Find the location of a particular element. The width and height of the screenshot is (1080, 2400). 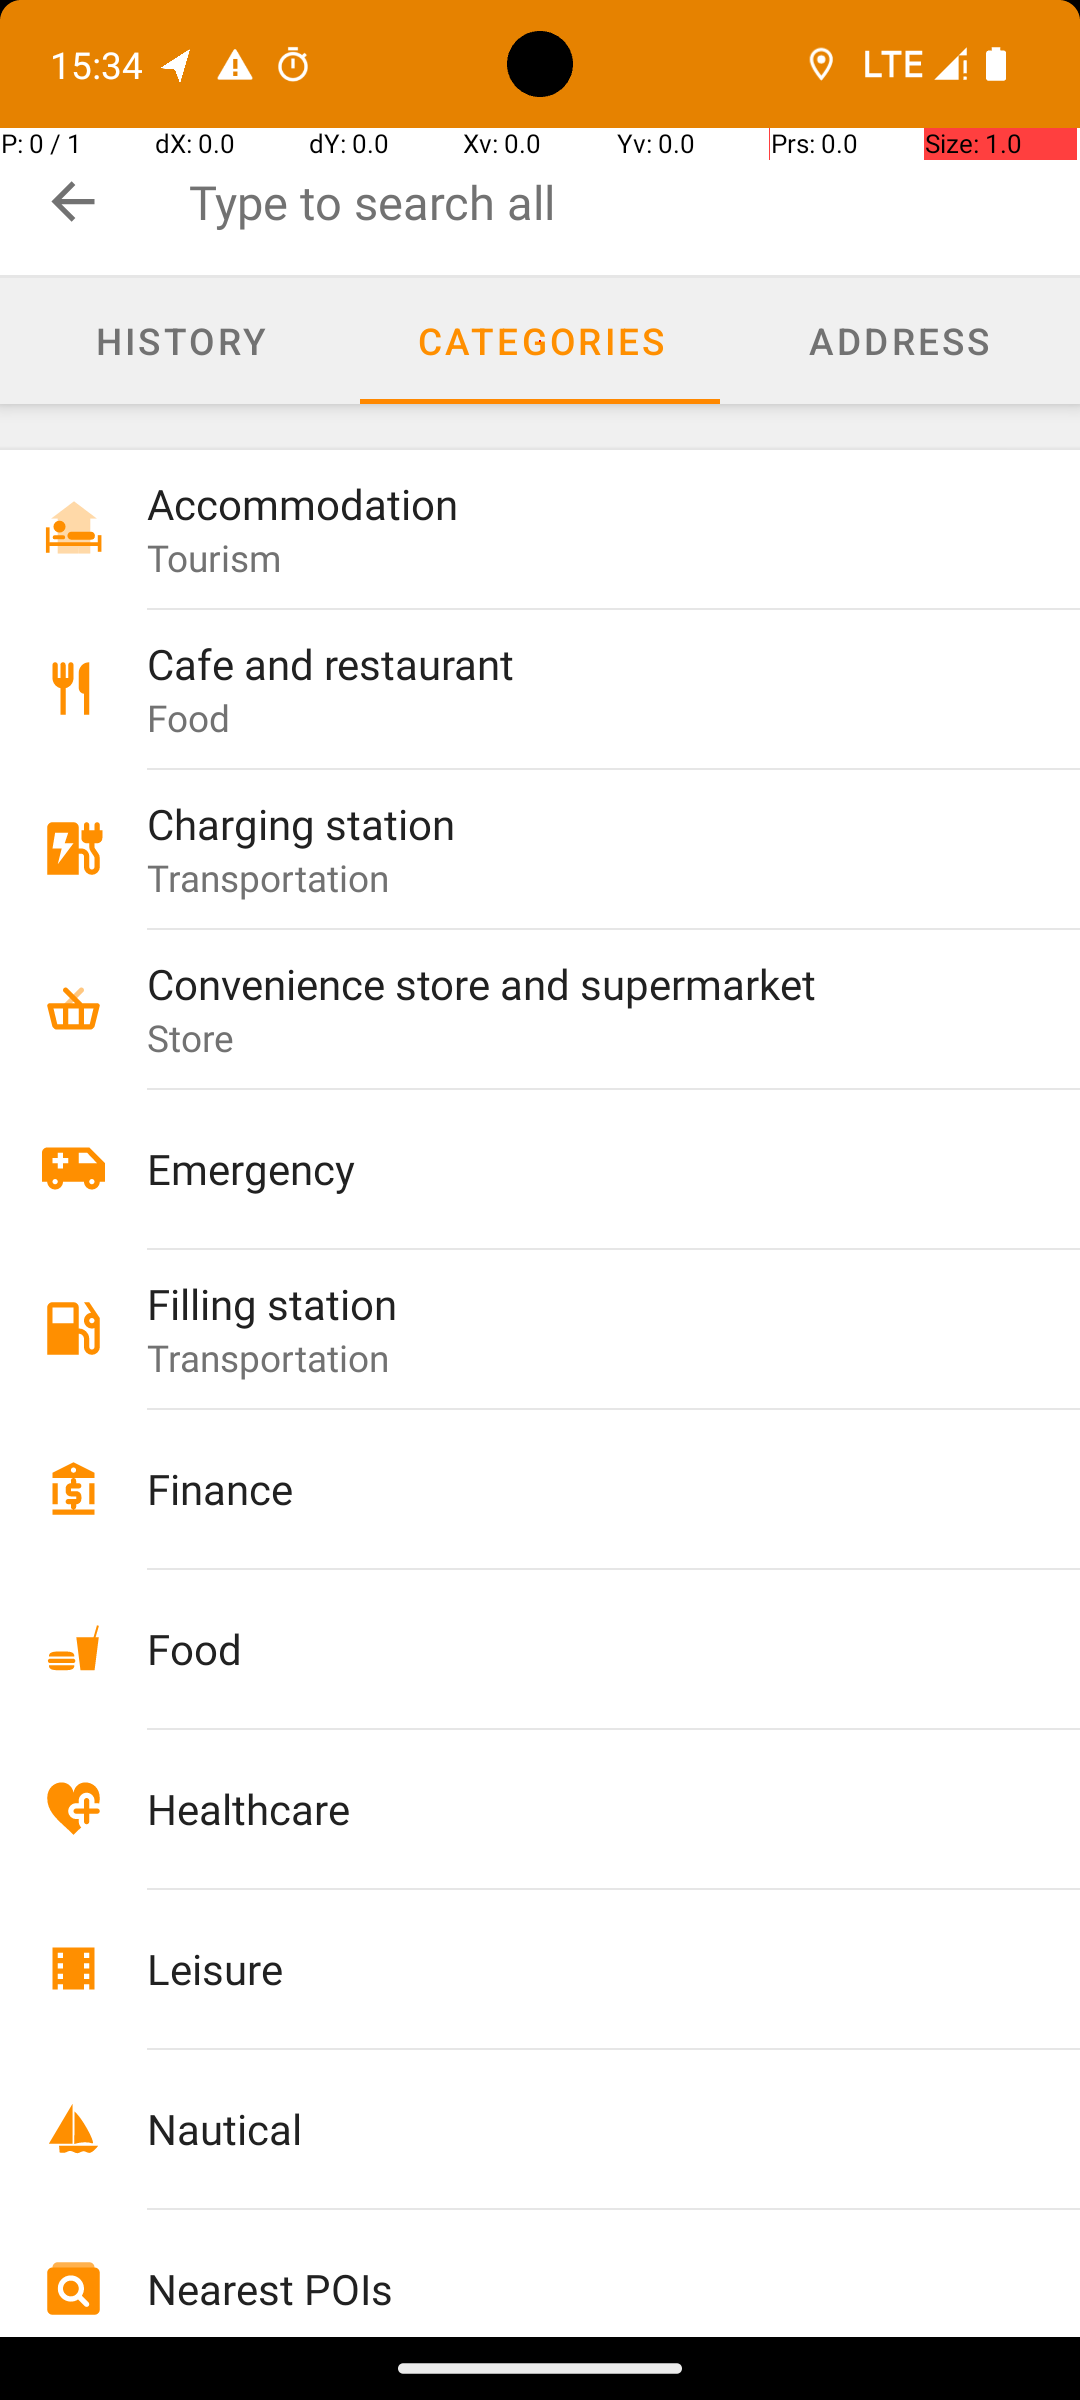

Charging station is located at coordinates (572, 824).